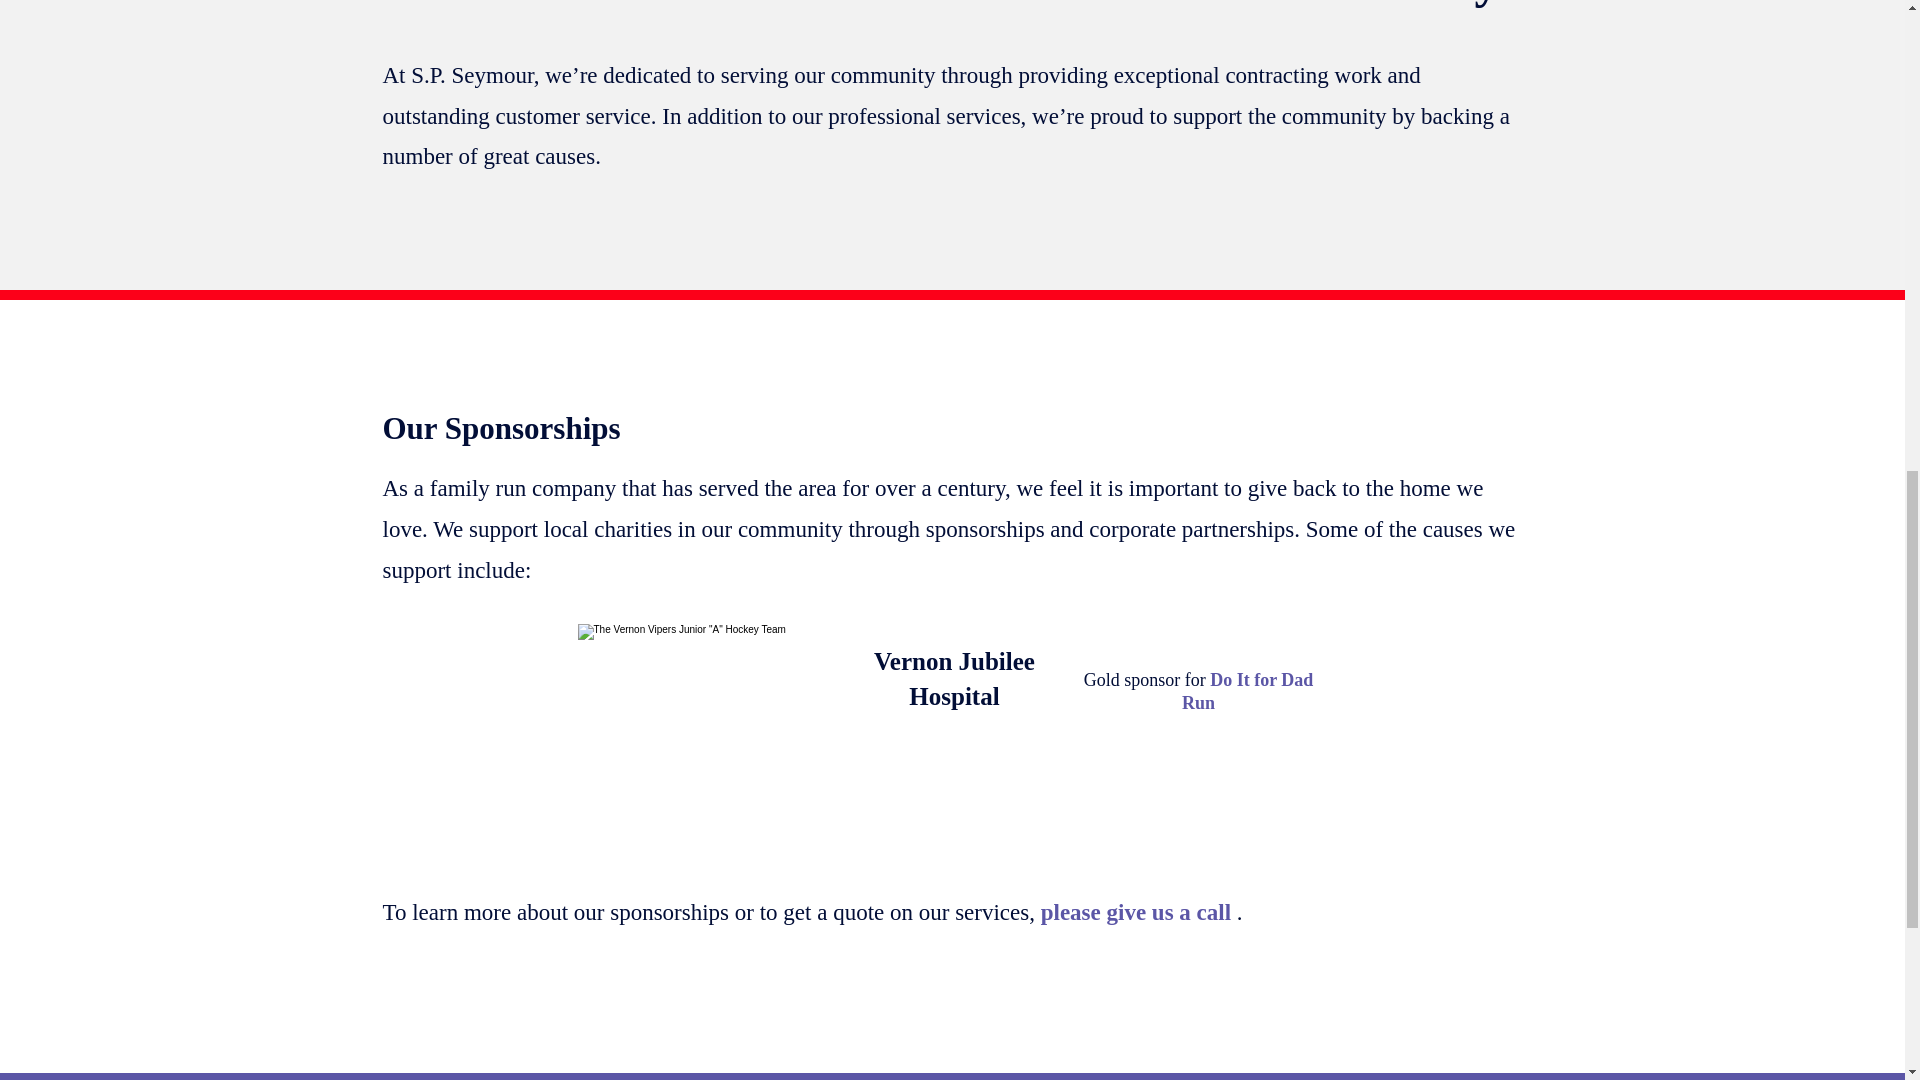 This screenshot has width=1920, height=1080. Describe the element at coordinates (1248, 691) in the screenshot. I see `Do It for Dad Run` at that location.